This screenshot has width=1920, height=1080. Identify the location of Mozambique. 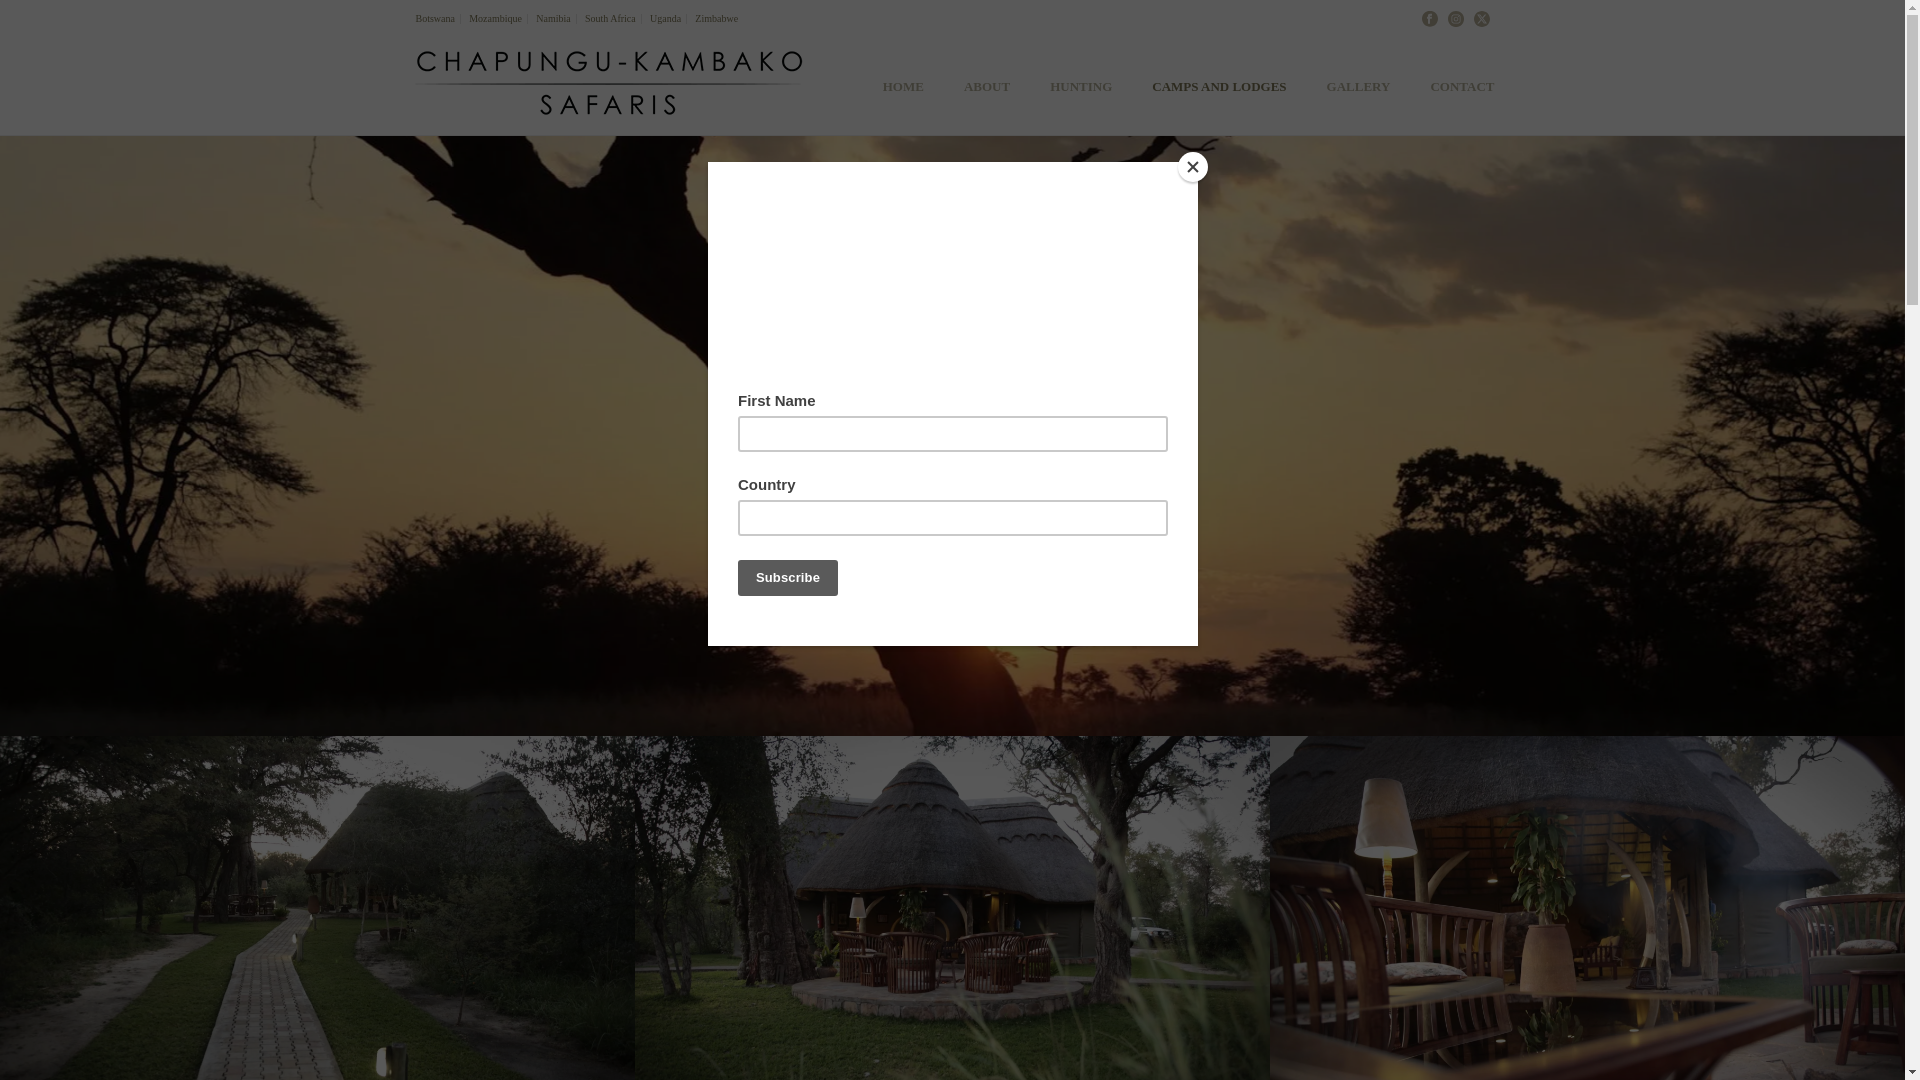
(496, 18).